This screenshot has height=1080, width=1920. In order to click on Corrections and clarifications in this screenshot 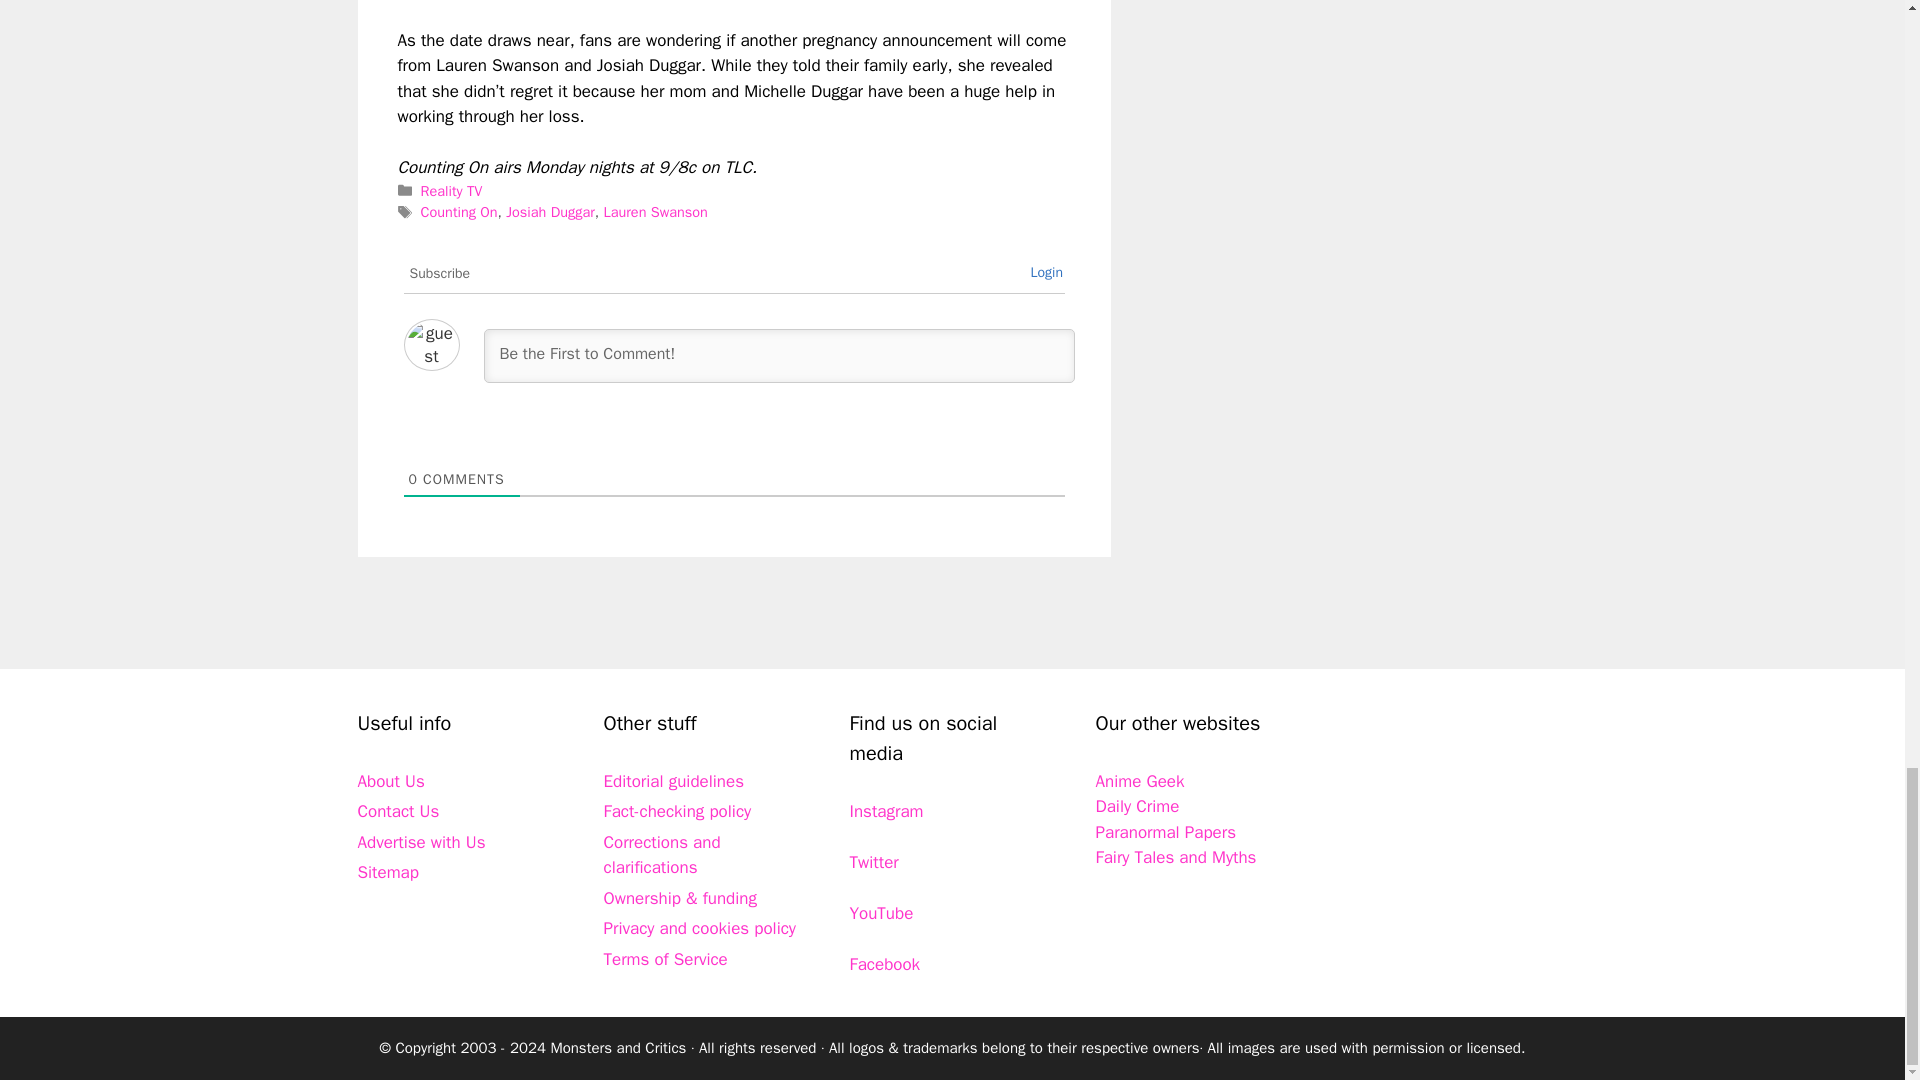, I will do `click(662, 855)`.